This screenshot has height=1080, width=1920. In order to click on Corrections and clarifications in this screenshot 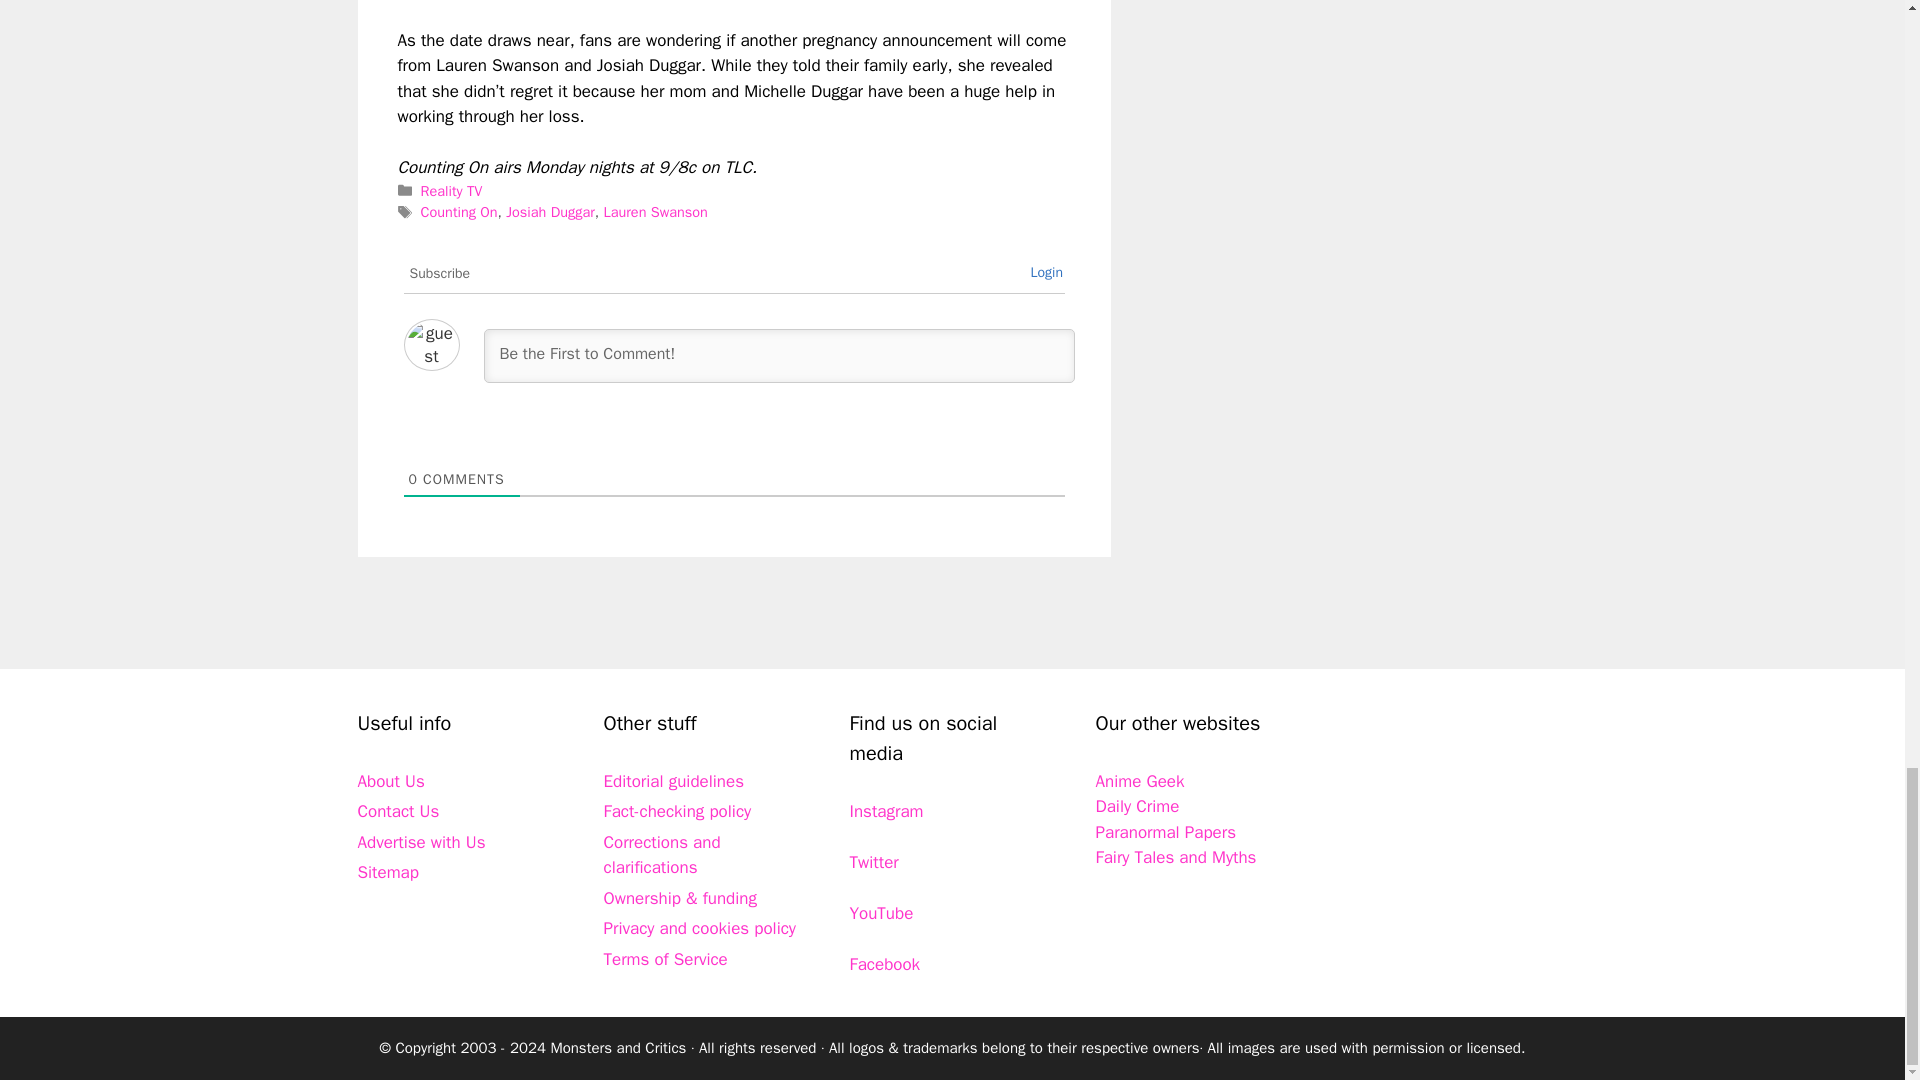, I will do `click(662, 855)`.